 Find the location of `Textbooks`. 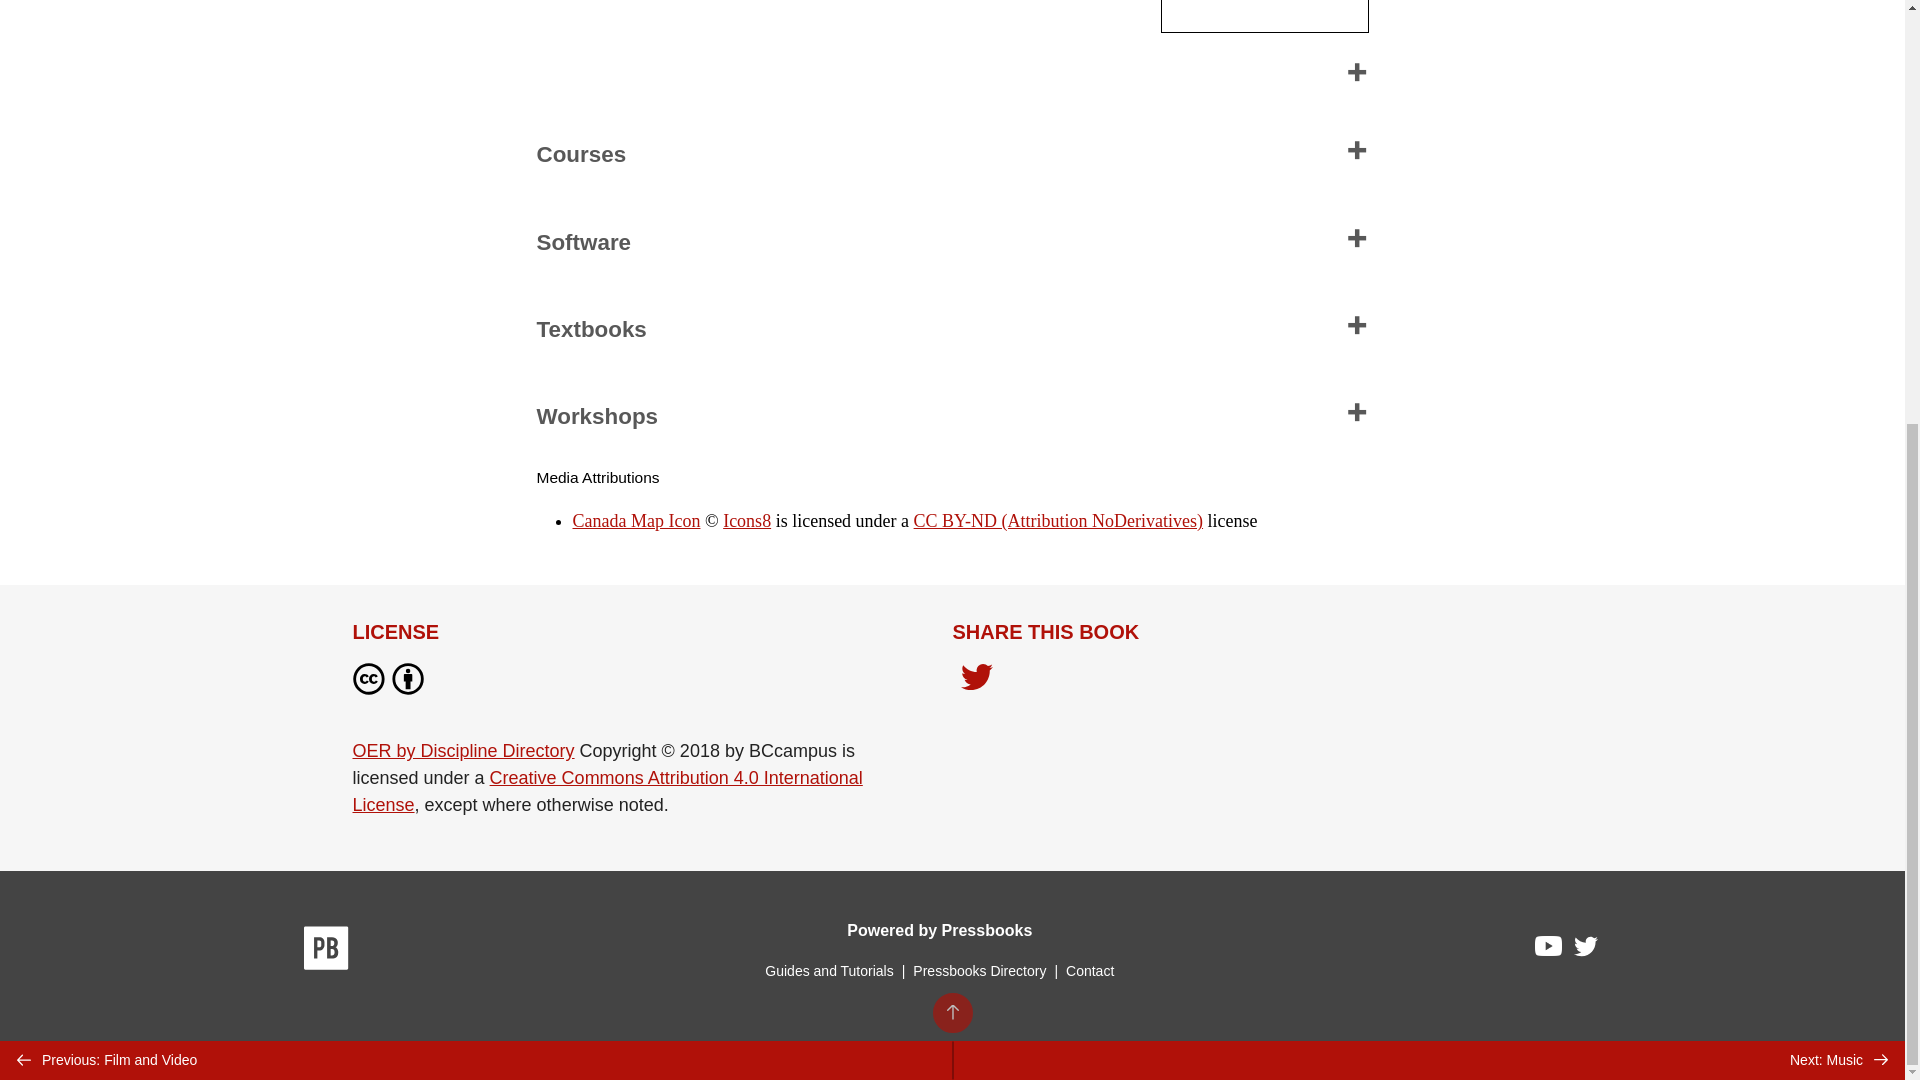

Textbooks is located at coordinates (951, 330).